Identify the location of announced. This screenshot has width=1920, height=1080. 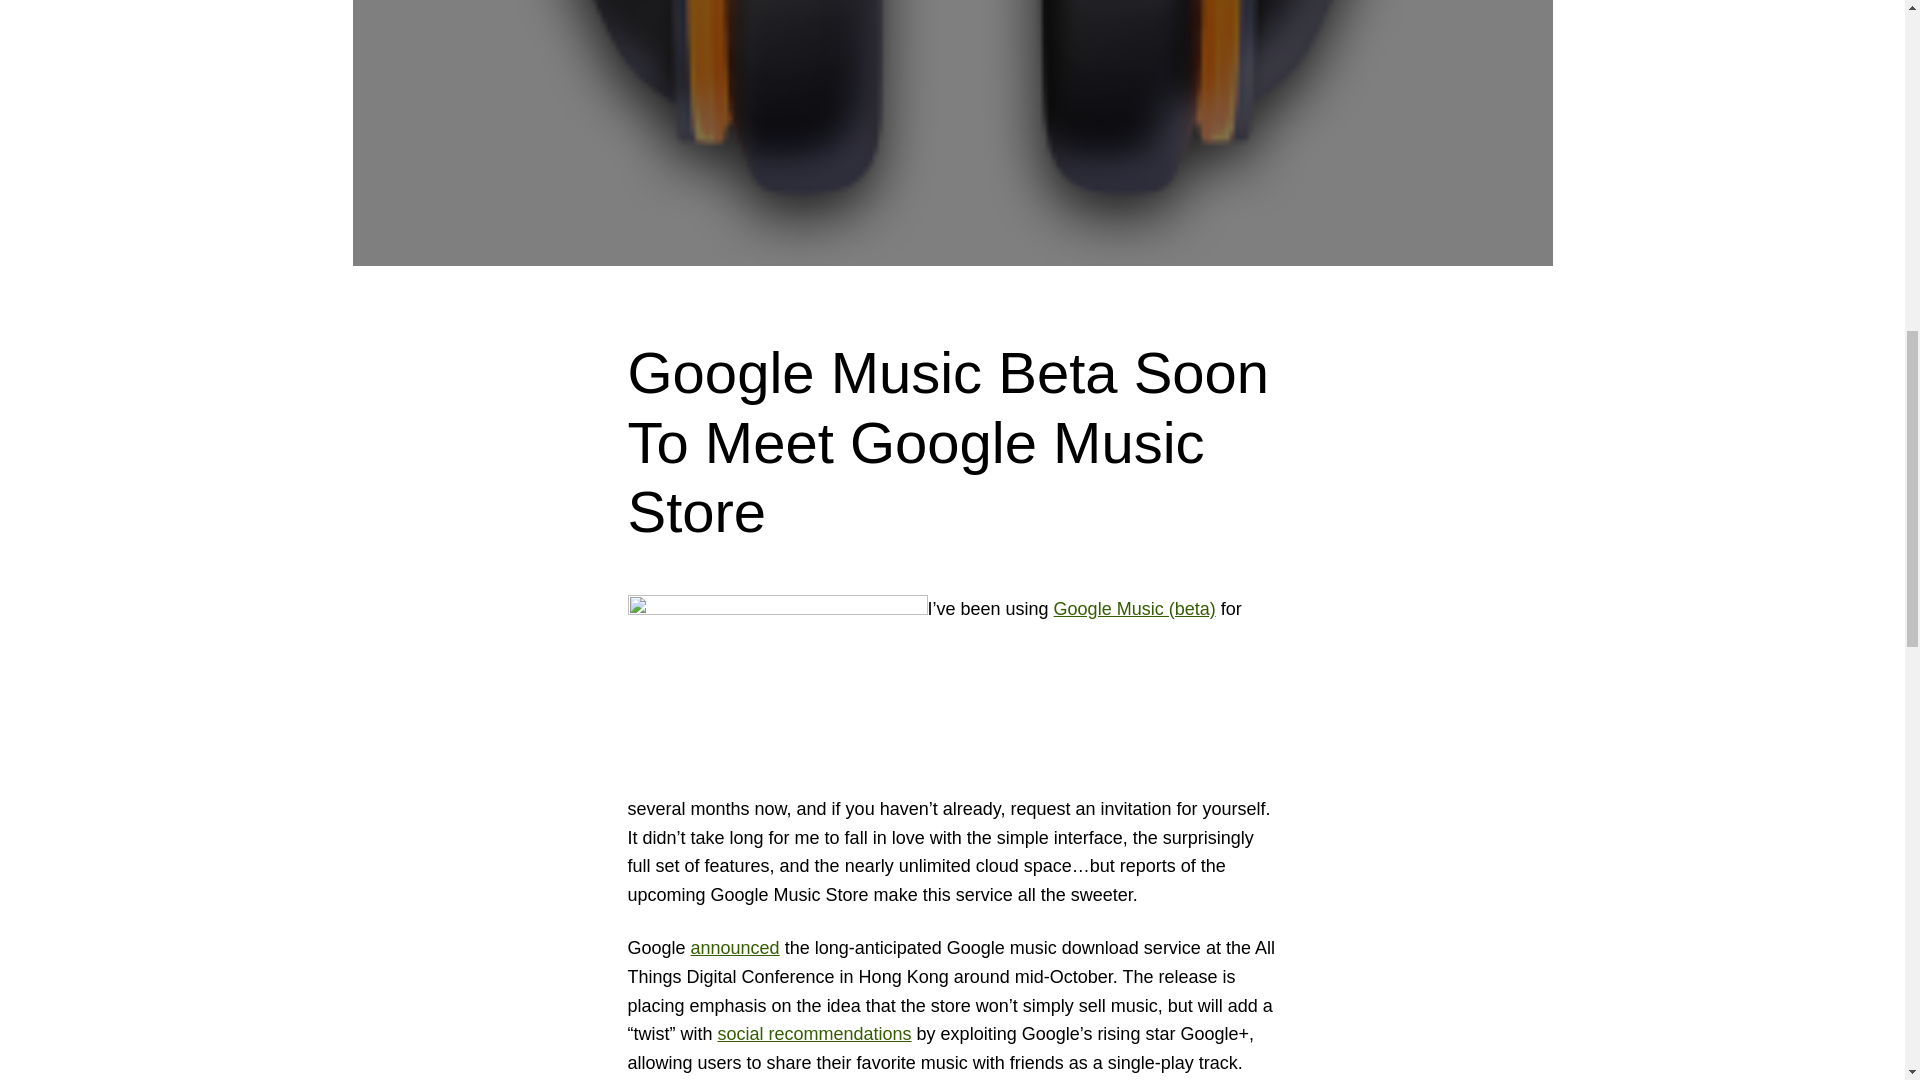
(735, 948).